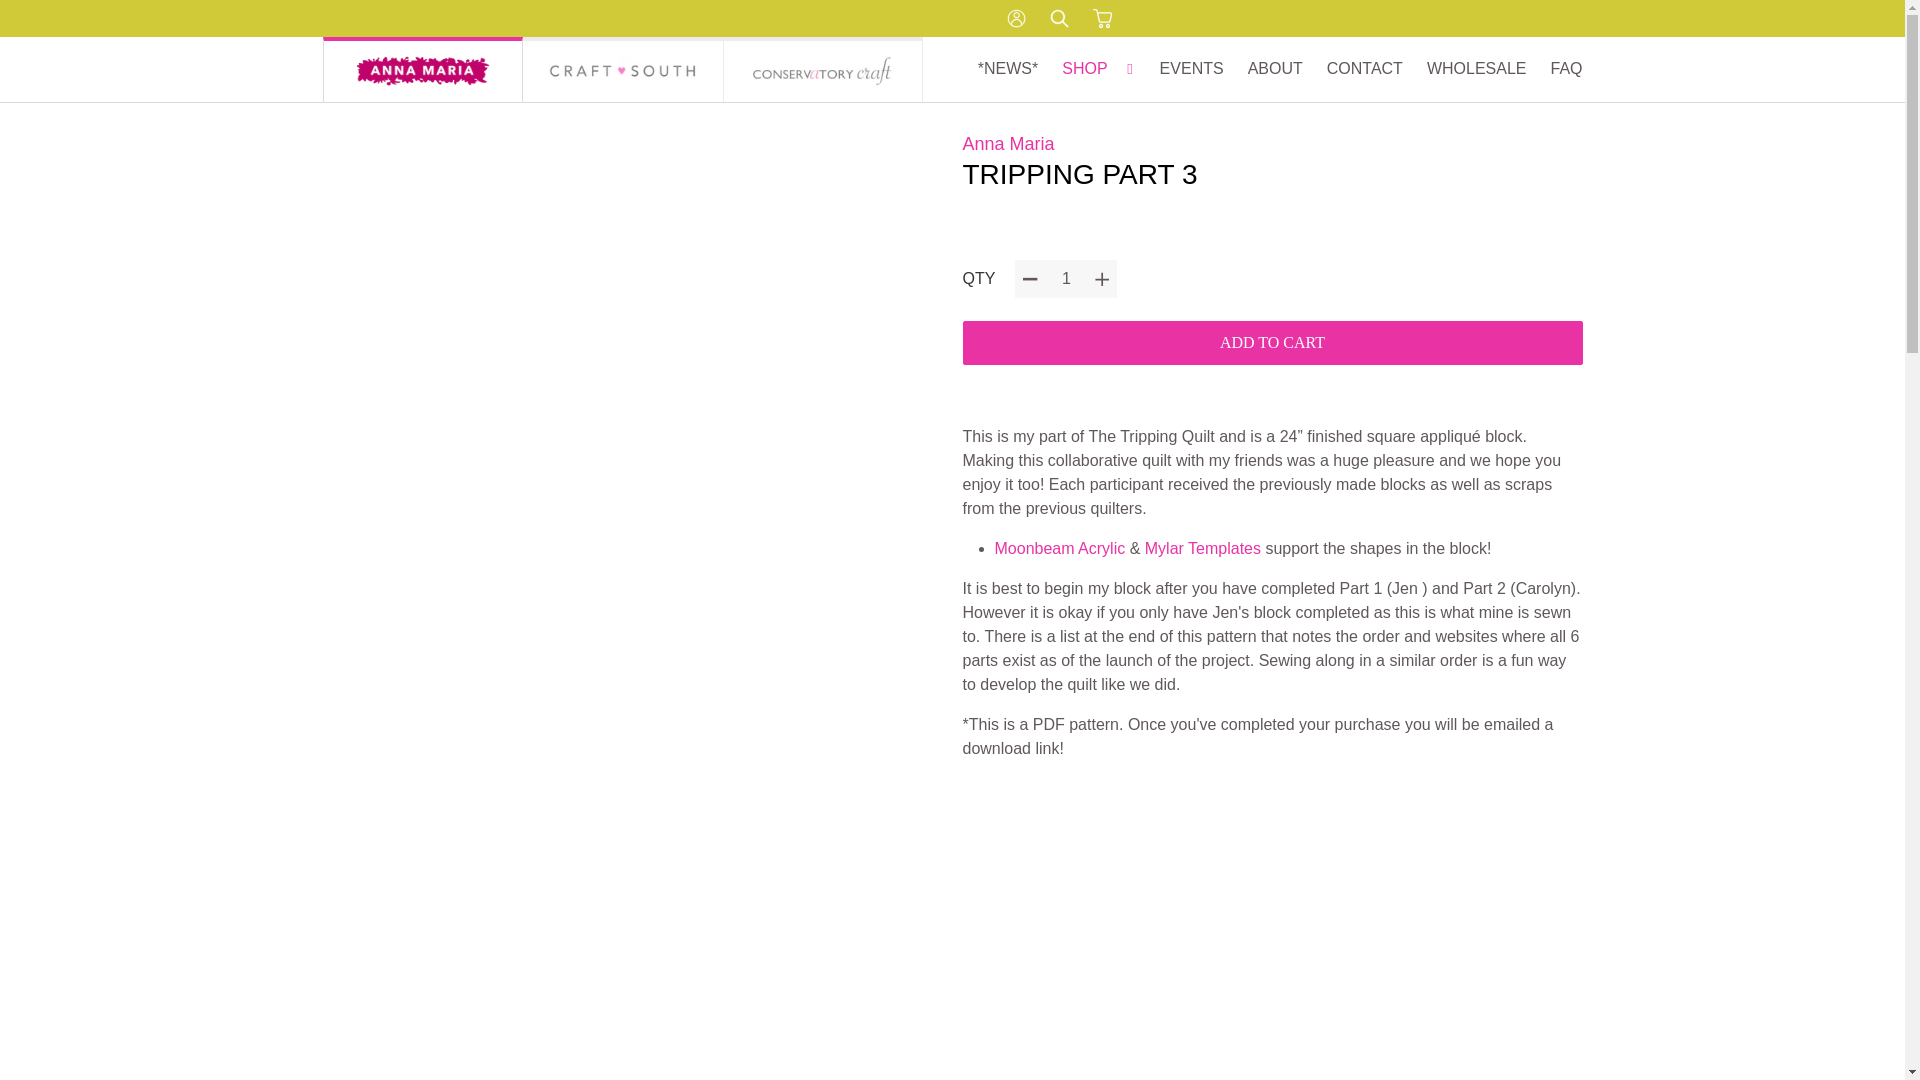 Image resolution: width=1920 pixels, height=1080 pixels. What do you see at coordinates (1202, 548) in the screenshot?
I see `Moonbeam Mylar Template Set` at bounding box center [1202, 548].